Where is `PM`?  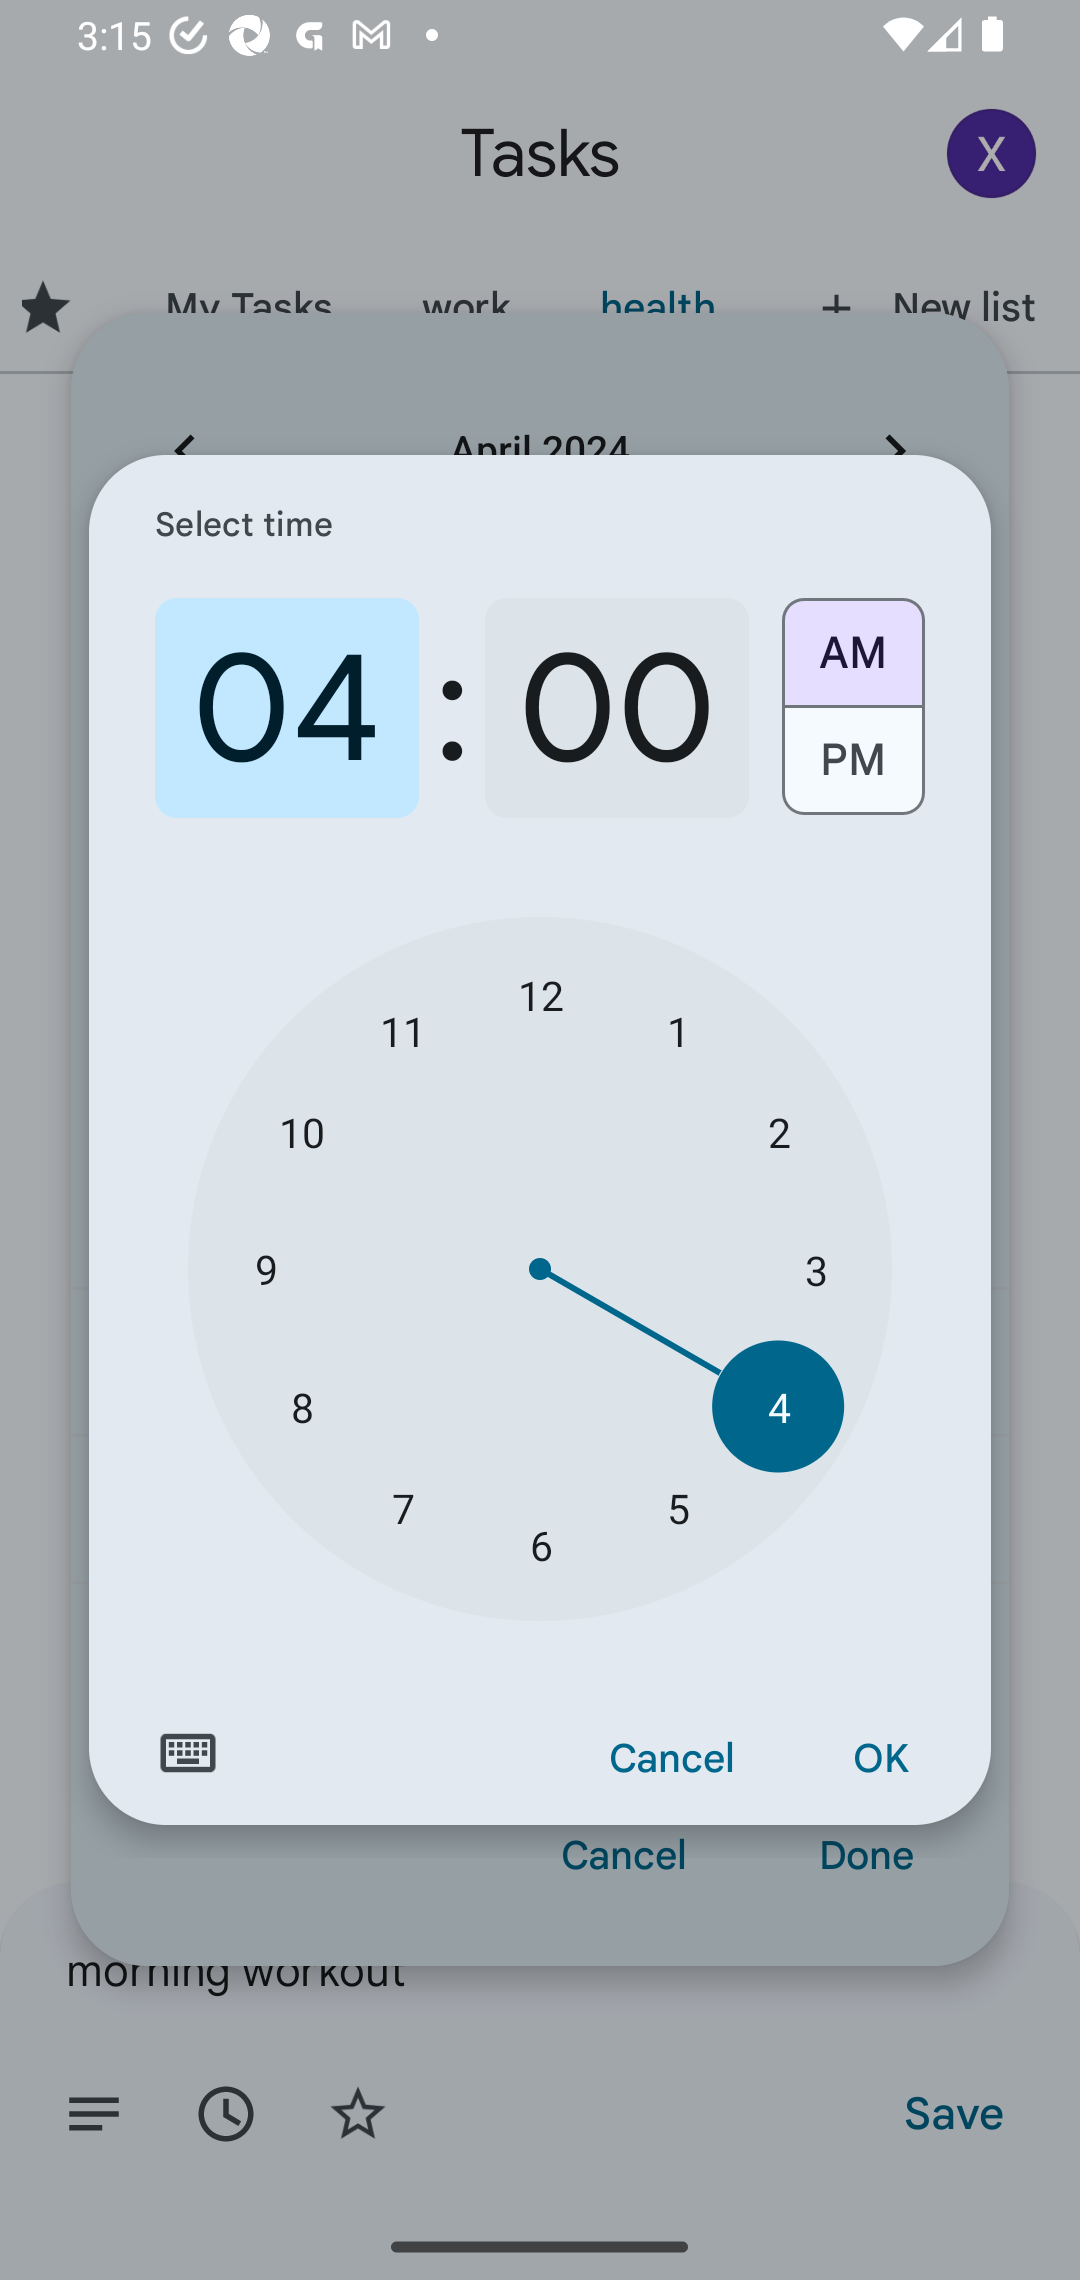 PM is located at coordinates (852, 770).